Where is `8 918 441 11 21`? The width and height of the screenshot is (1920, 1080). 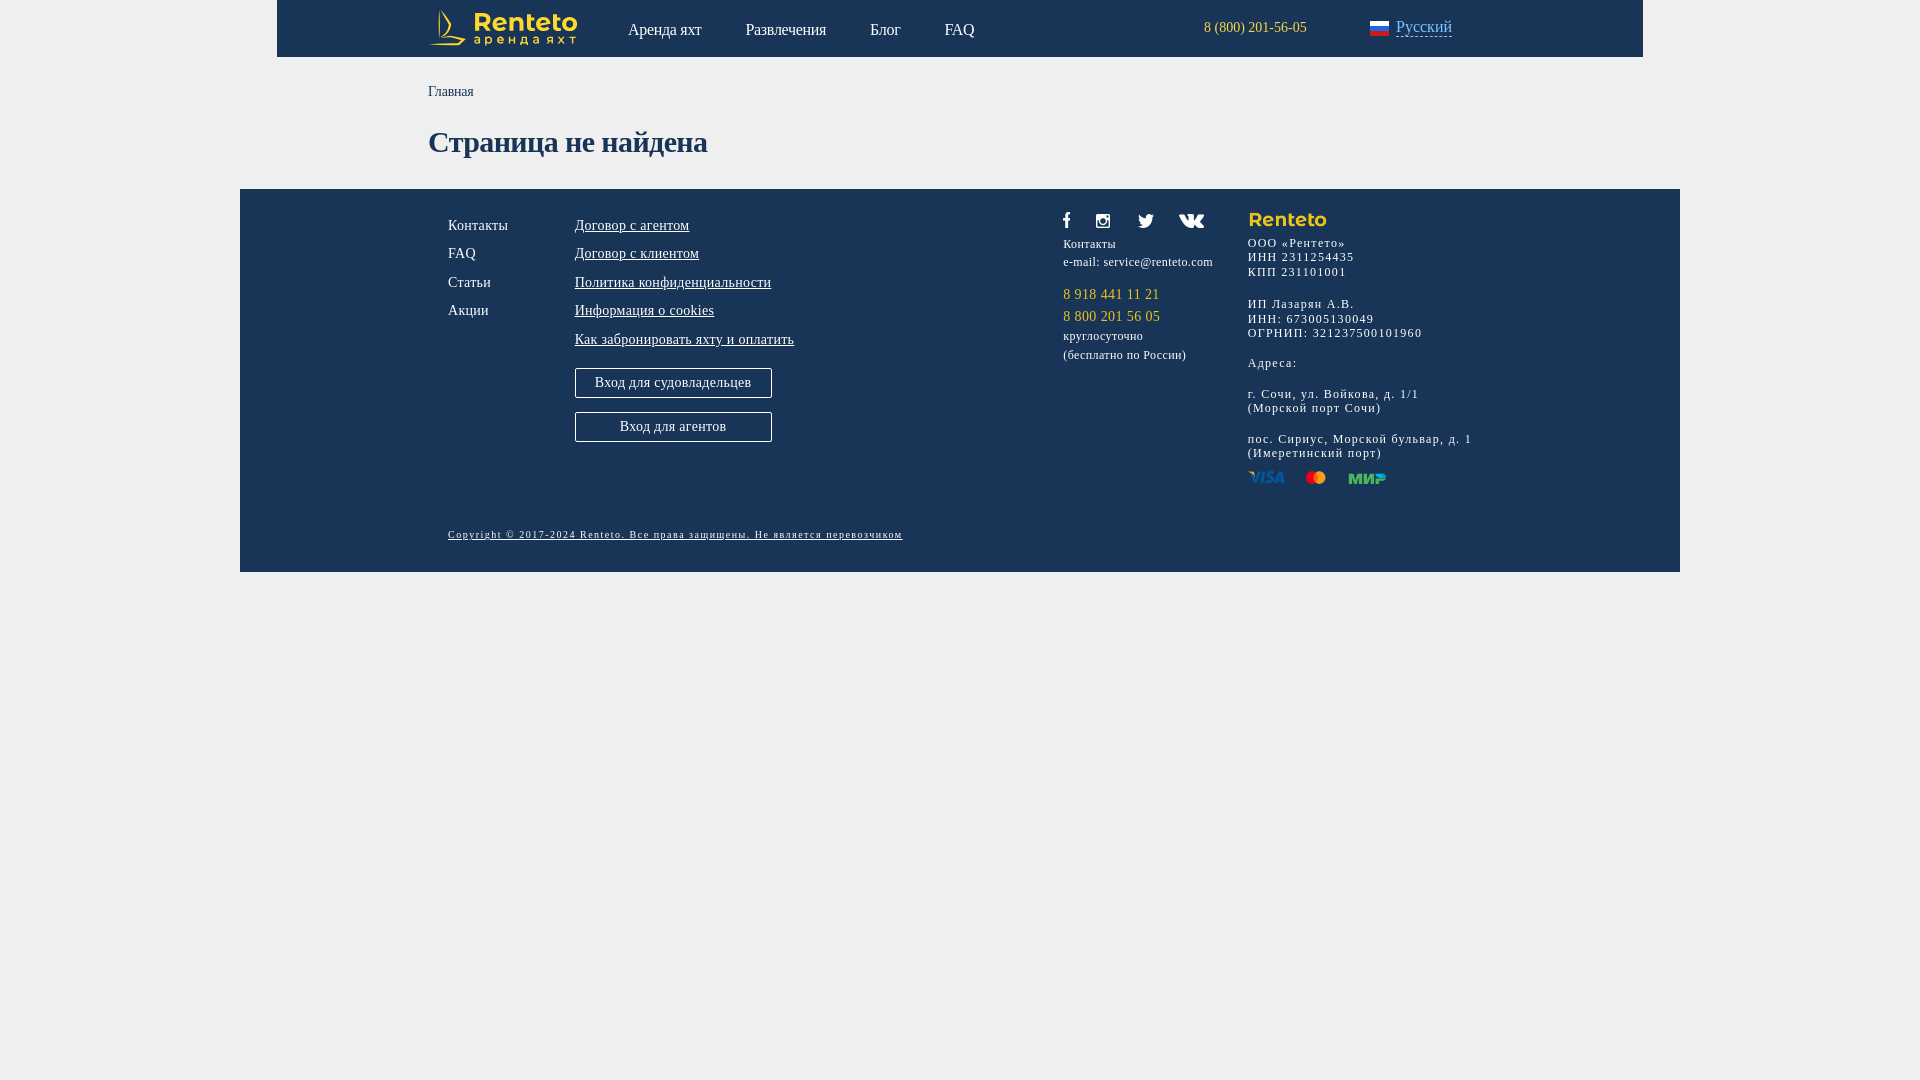 8 918 441 11 21 is located at coordinates (1138, 295).